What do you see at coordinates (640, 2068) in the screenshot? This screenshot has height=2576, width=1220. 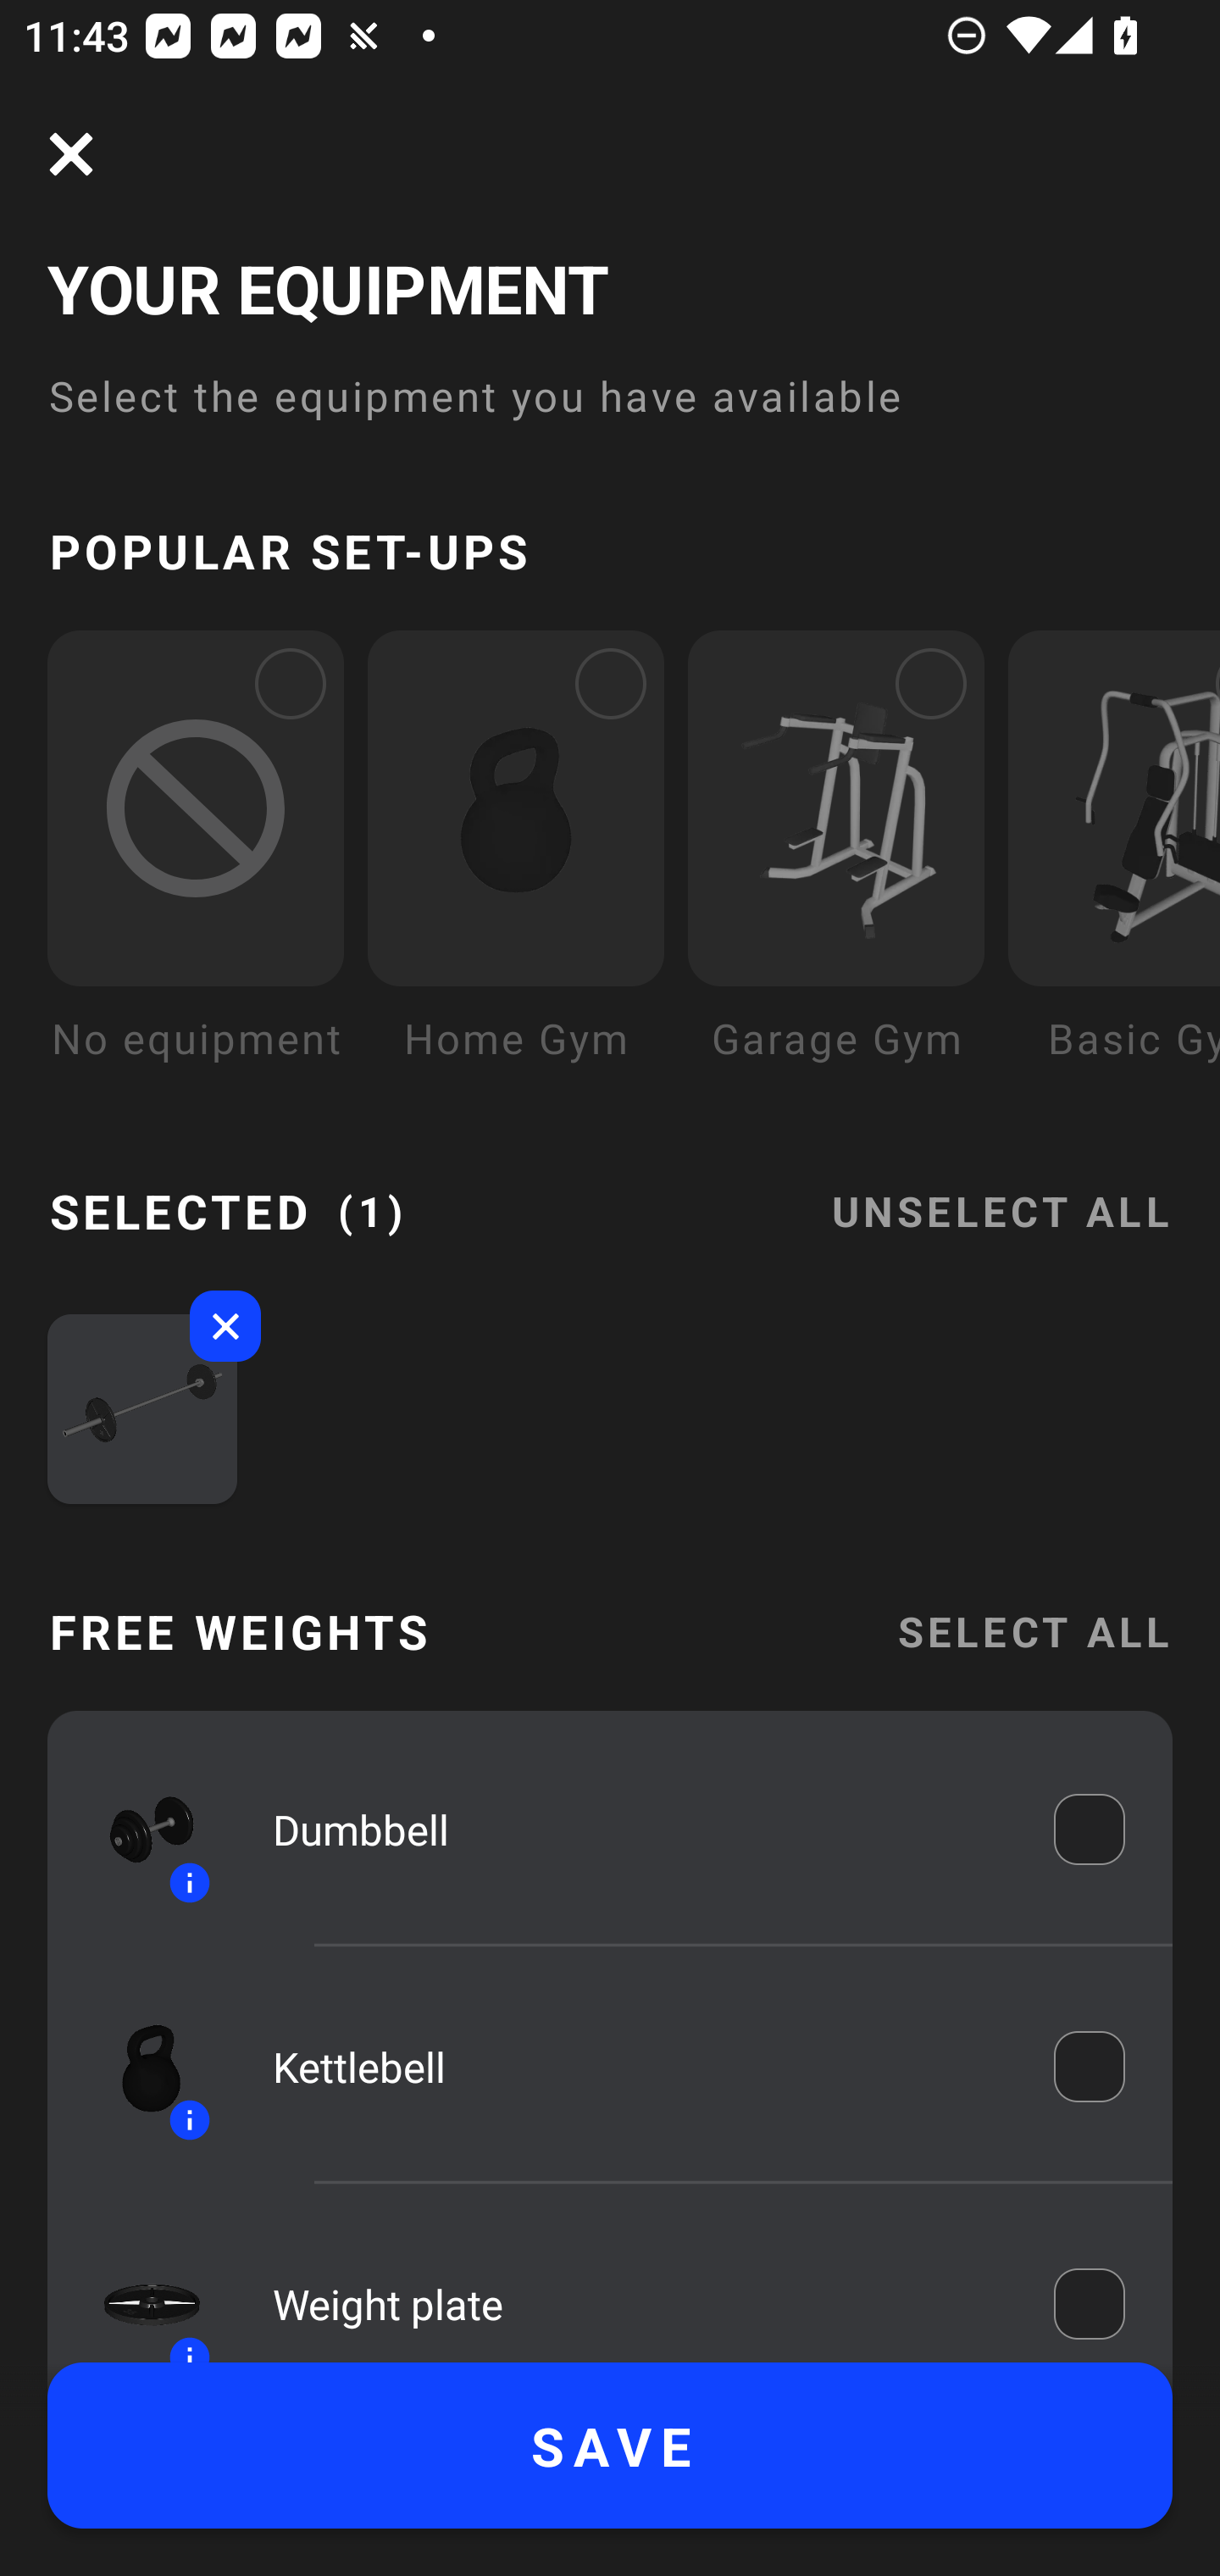 I see `Kettlebell` at bounding box center [640, 2068].